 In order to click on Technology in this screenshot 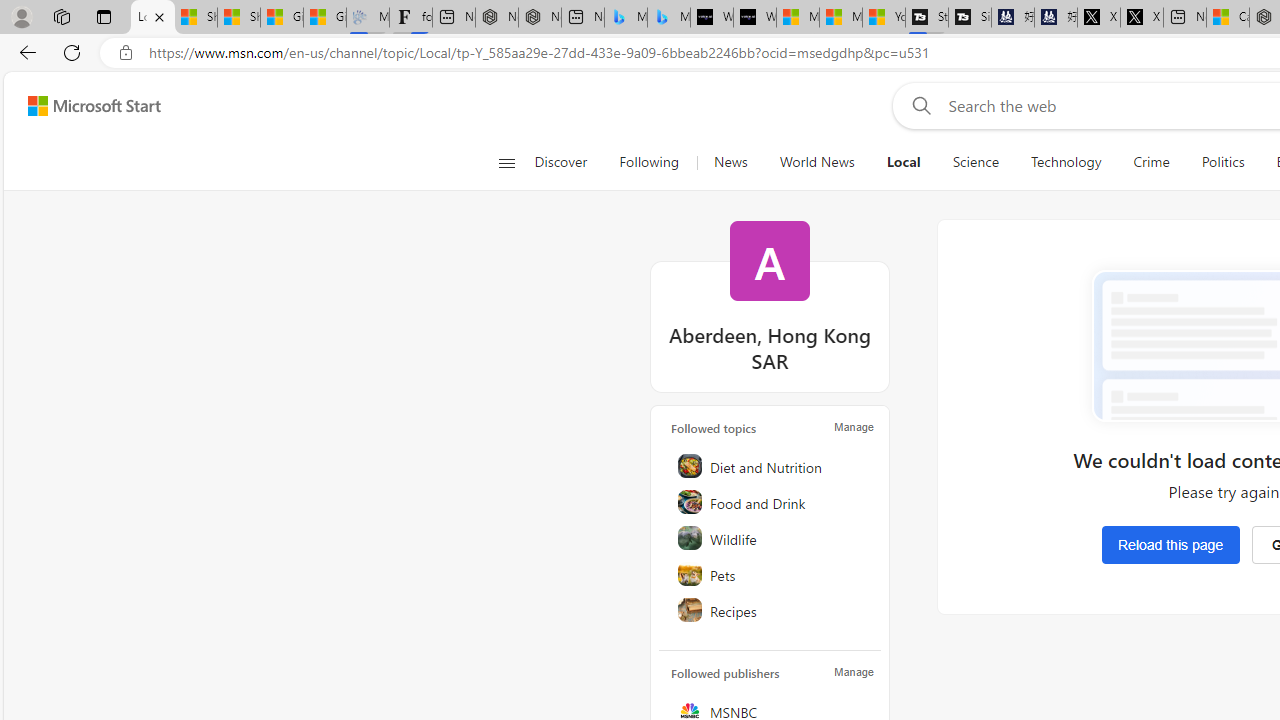, I will do `click(1065, 162)`.